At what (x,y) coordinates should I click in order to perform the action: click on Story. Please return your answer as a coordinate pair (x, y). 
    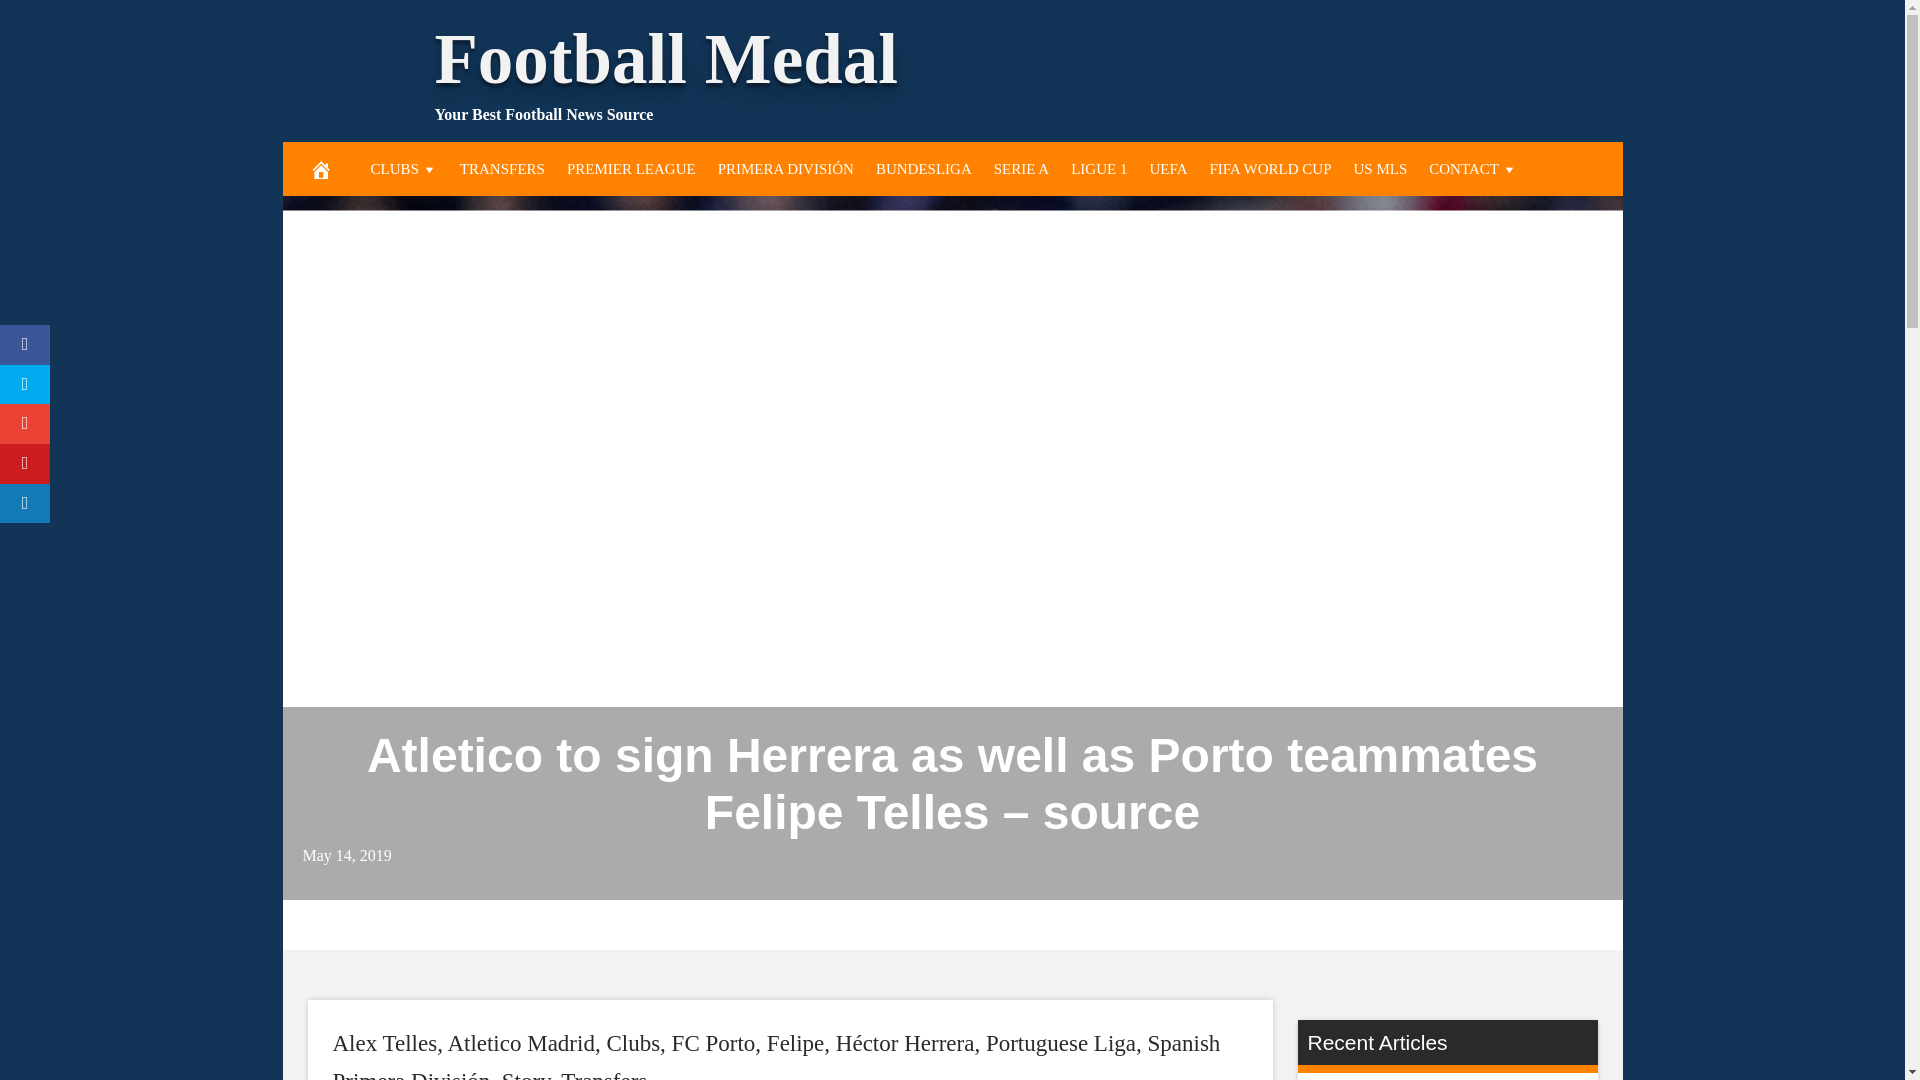
    Looking at the image, I should click on (525, 1074).